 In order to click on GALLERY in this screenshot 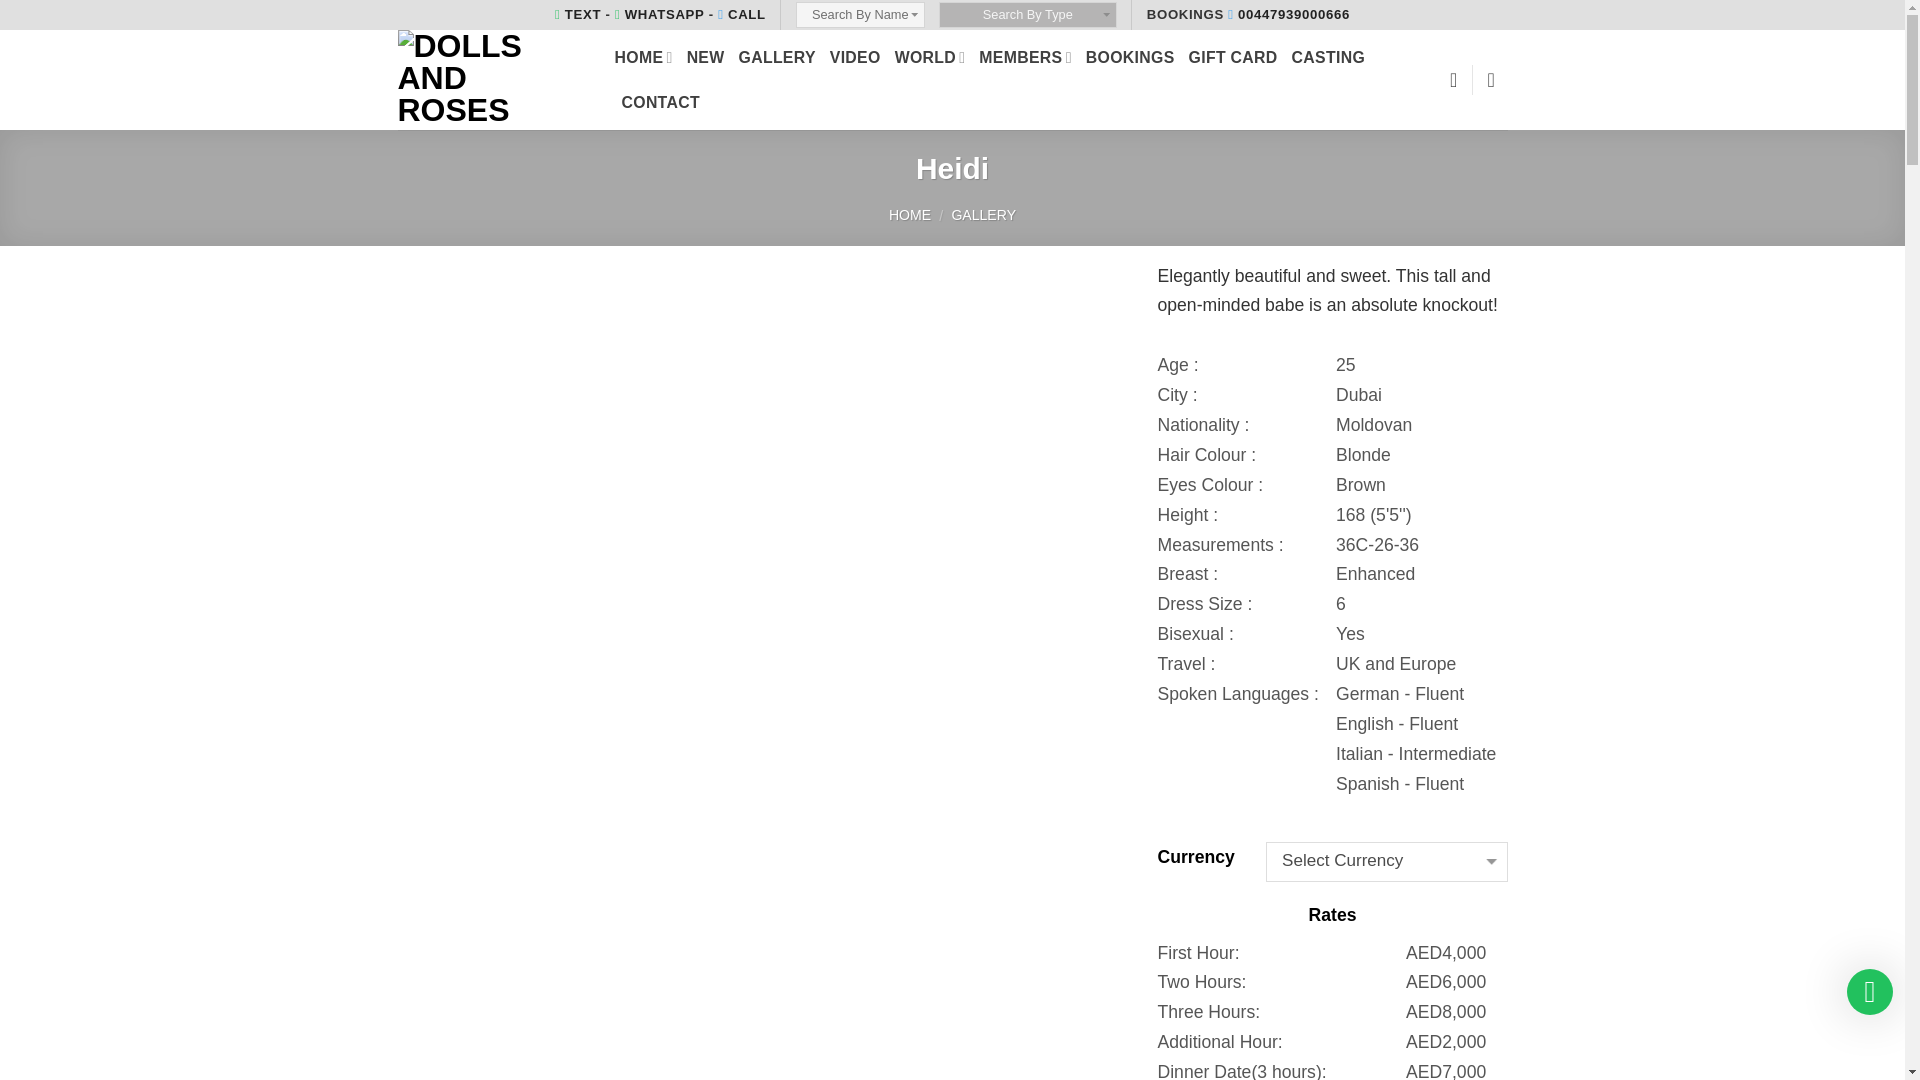, I will do `click(778, 56)`.